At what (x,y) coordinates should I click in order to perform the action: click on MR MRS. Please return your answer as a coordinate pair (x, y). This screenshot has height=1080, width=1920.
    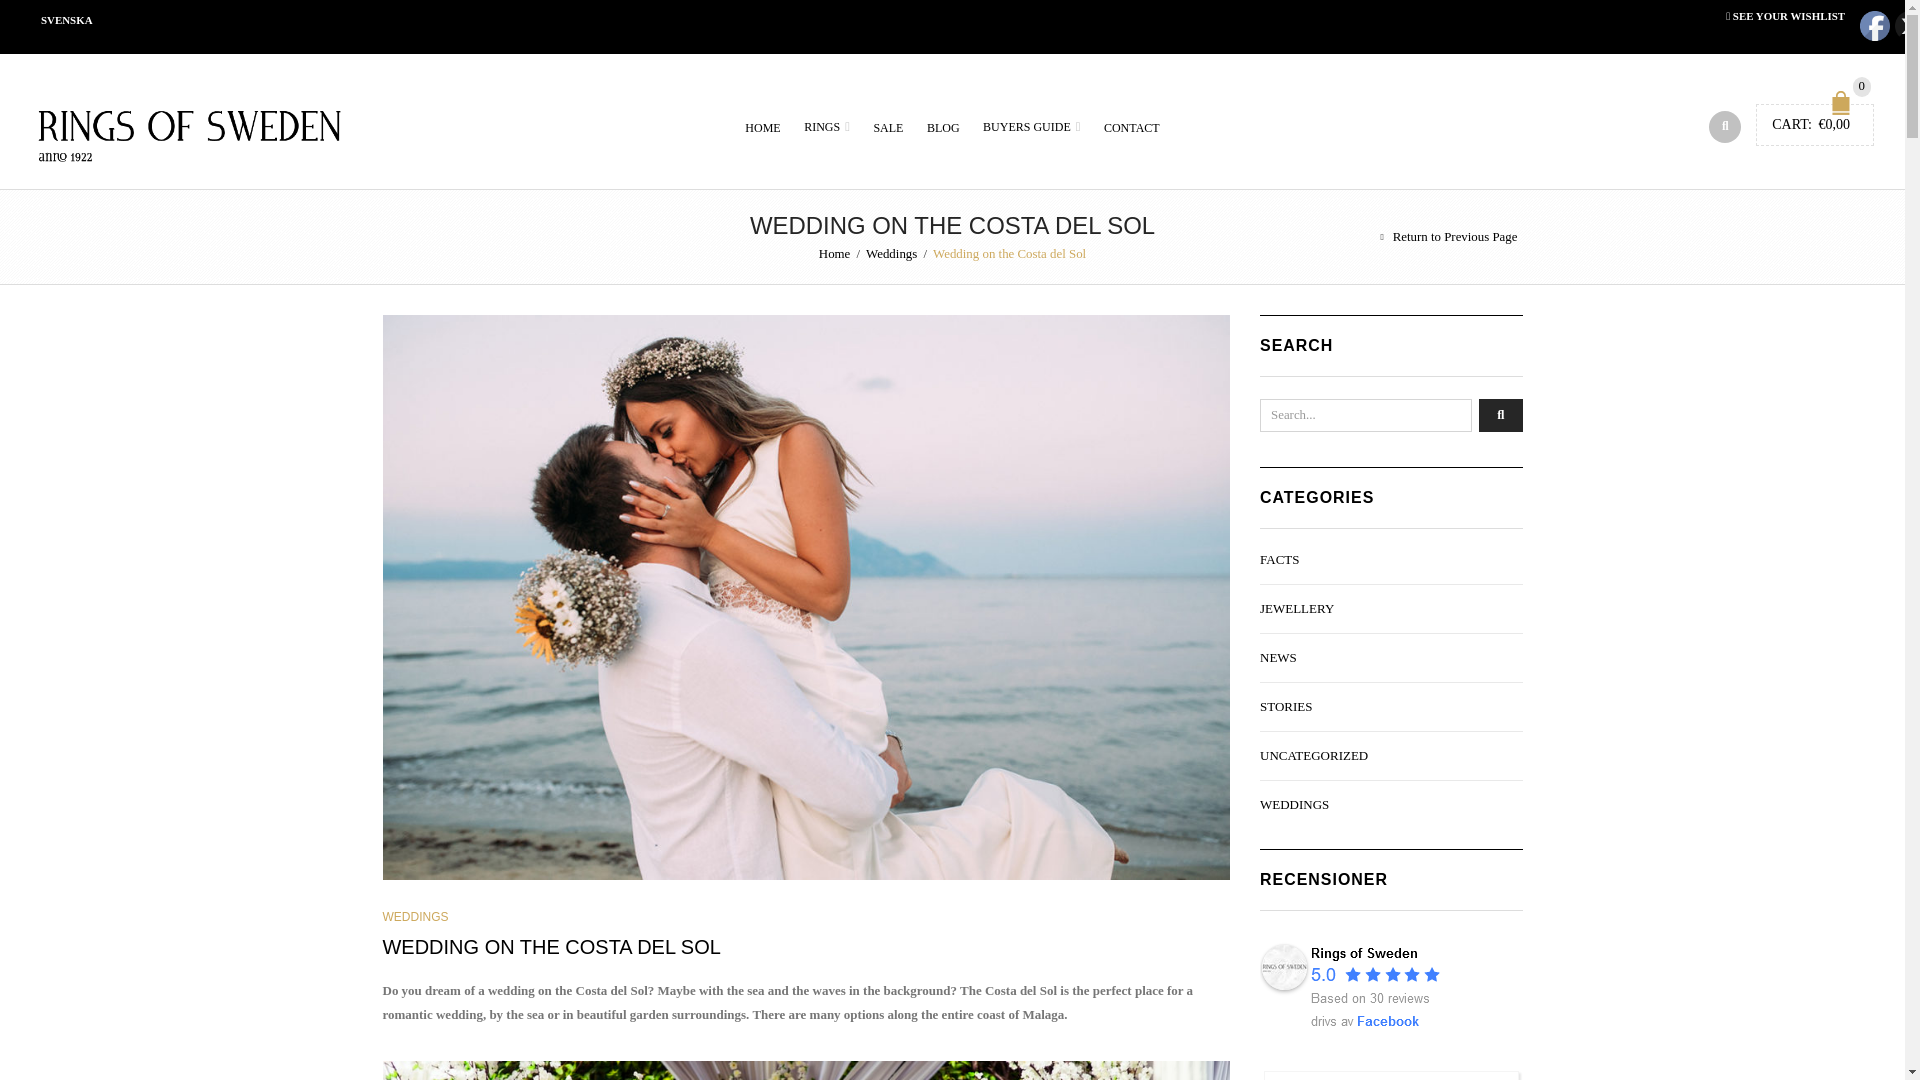
    Looking at the image, I should click on (806, 1070).